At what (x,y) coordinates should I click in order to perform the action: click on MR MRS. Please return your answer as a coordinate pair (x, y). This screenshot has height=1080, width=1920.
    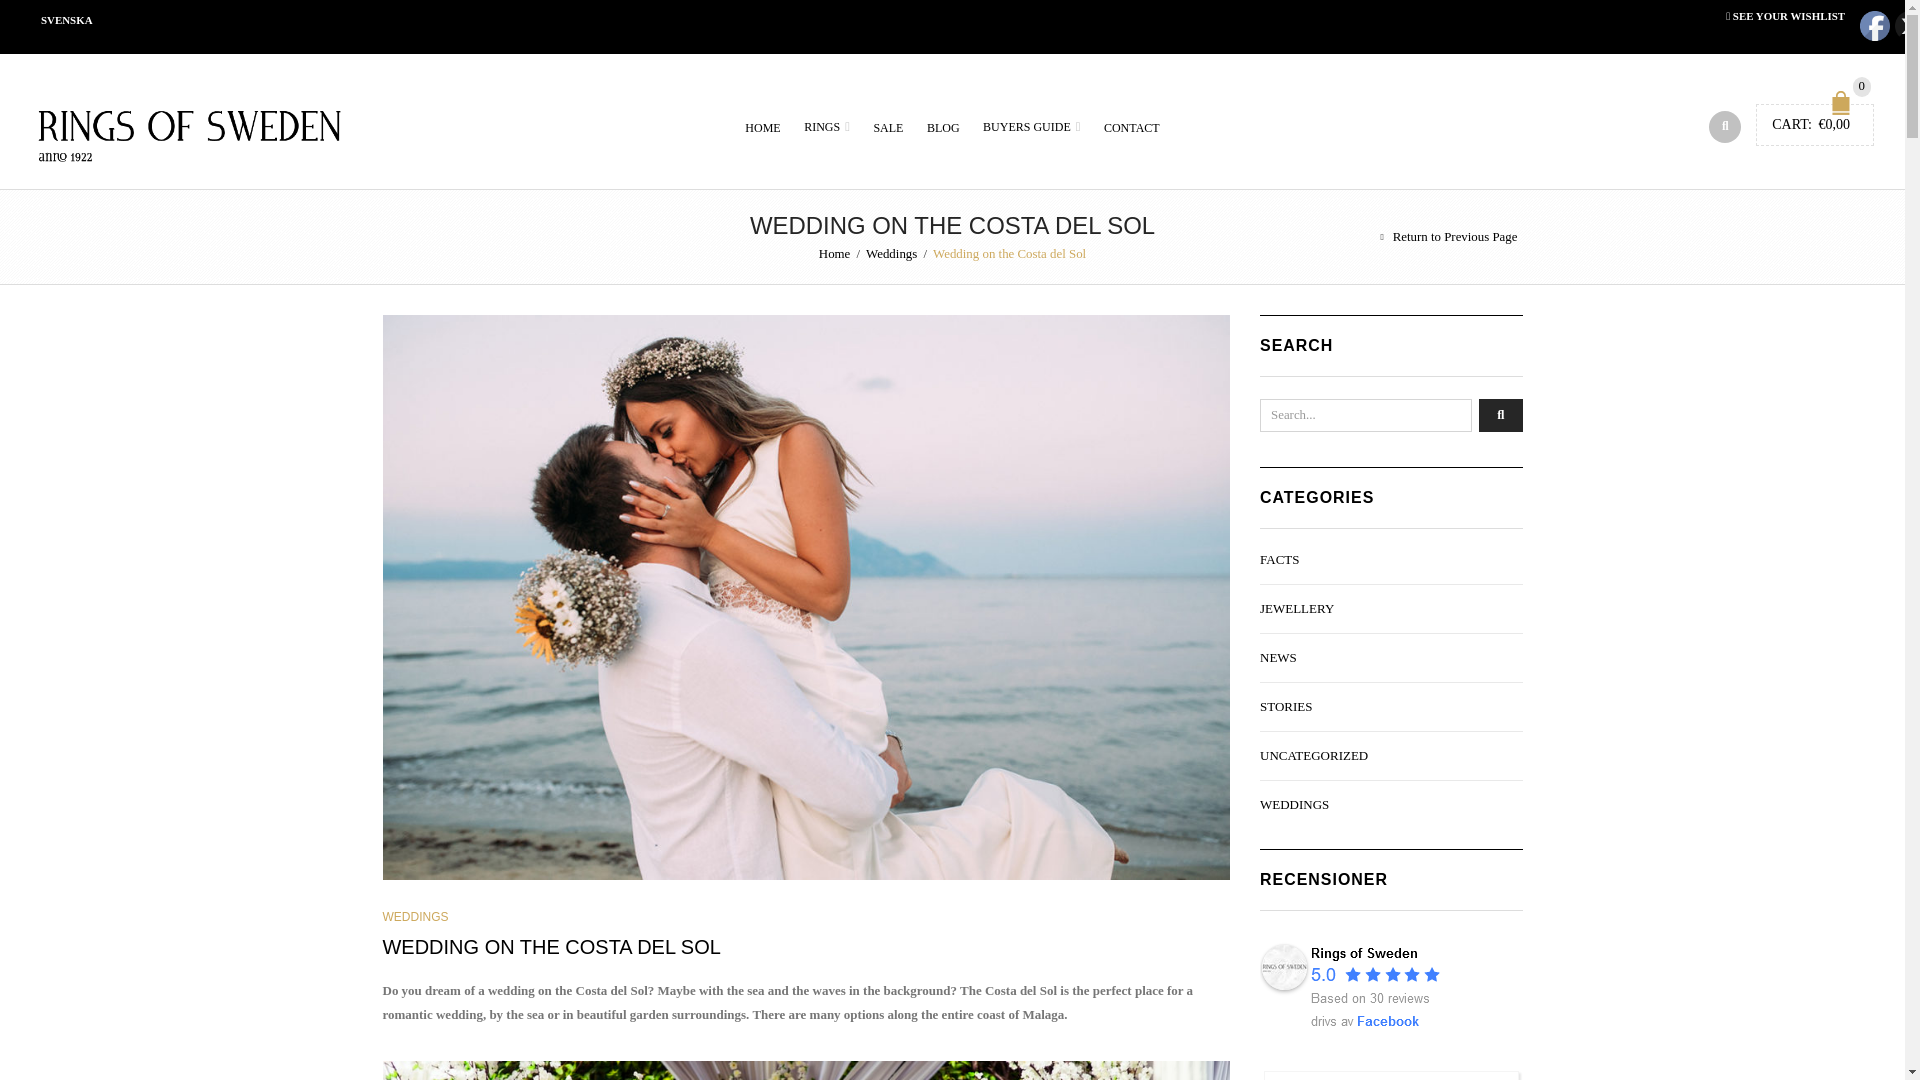
    Looking at the image, I should click on (806, 1070).